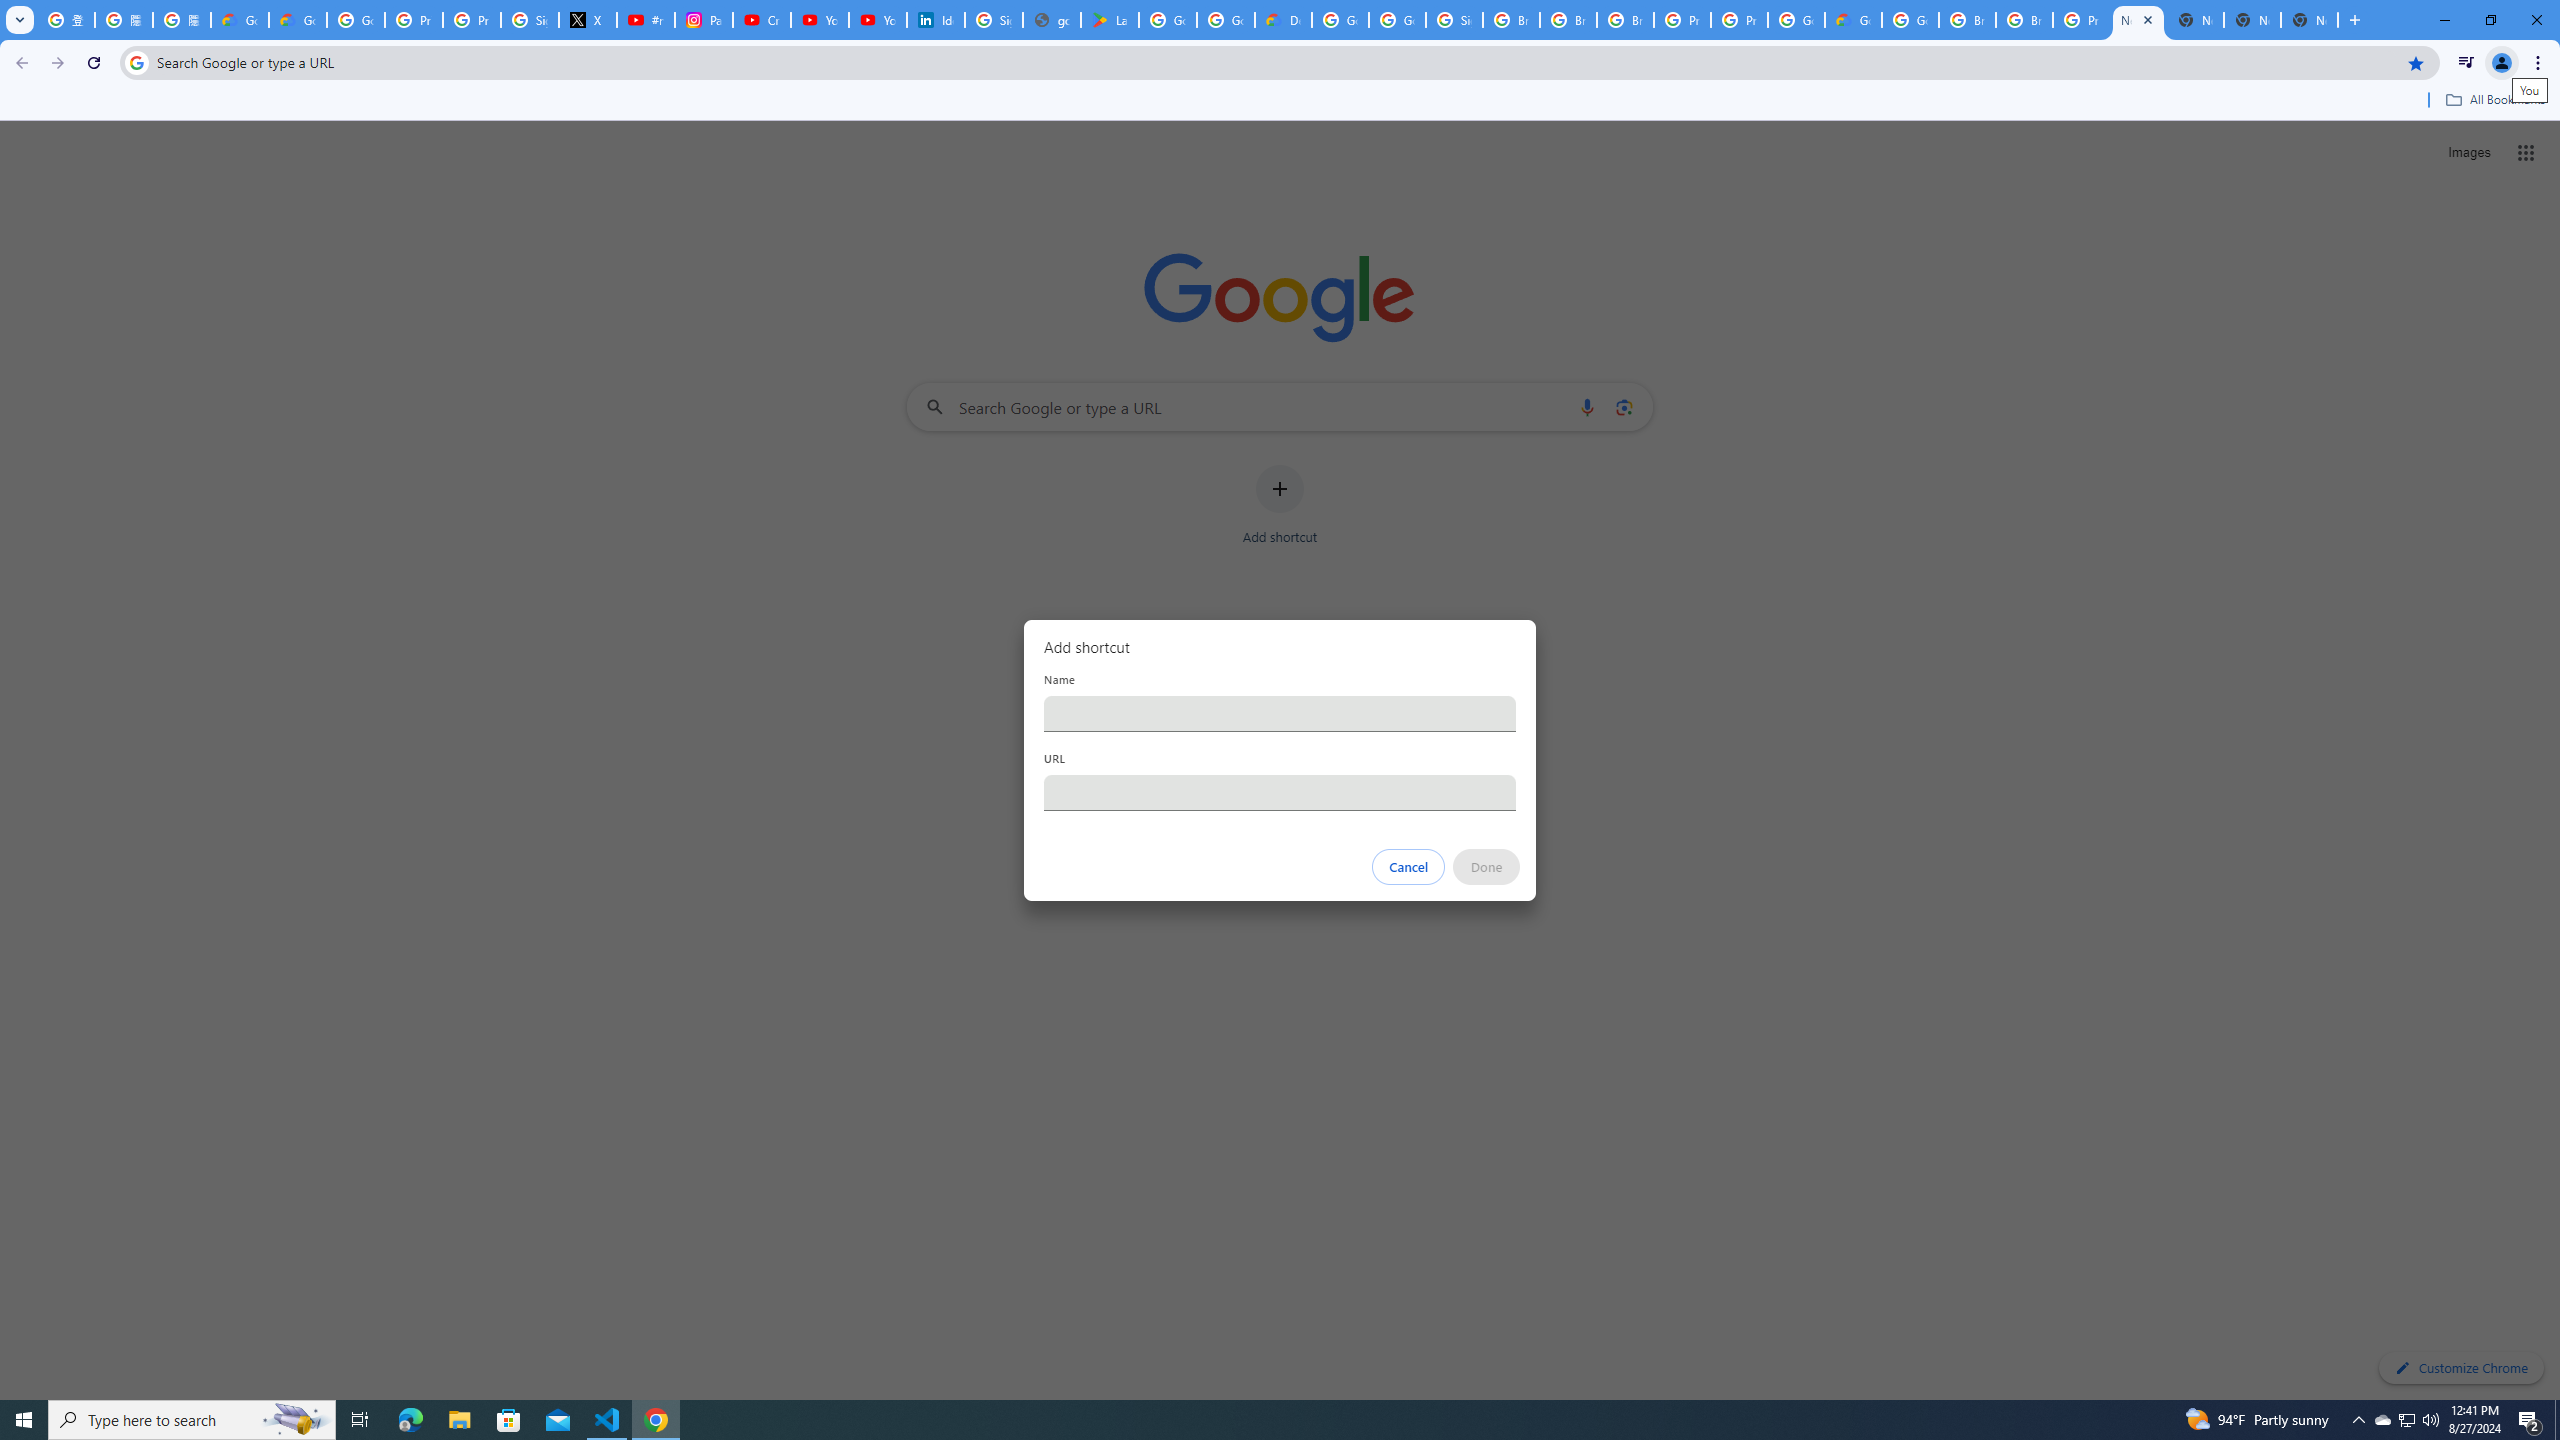 The height and width of the screenshot is (1440, 2560). What do you see at coordinates (588, 20) in the screenshot?
I see `X` at bounding box center [588, 20].